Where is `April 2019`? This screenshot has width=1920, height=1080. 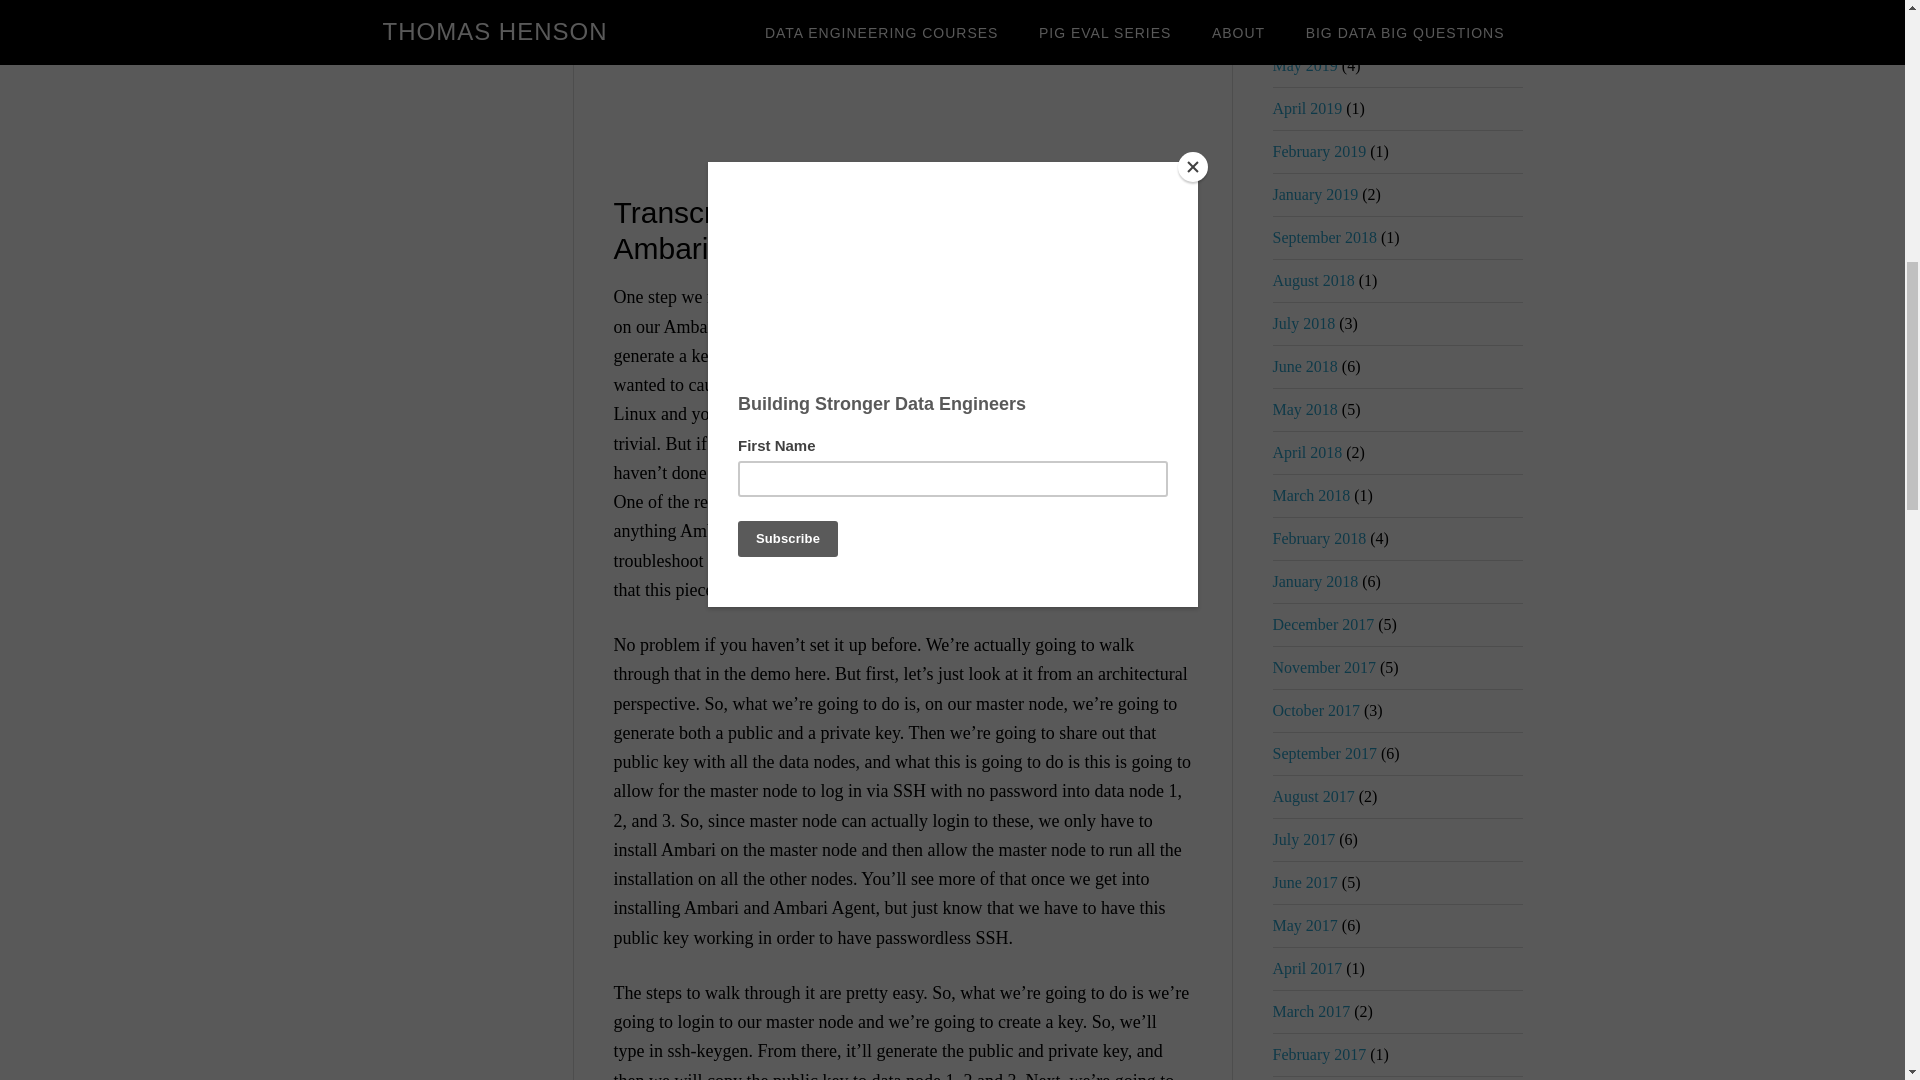
April 2019 is located at coordinates (1306, 108).